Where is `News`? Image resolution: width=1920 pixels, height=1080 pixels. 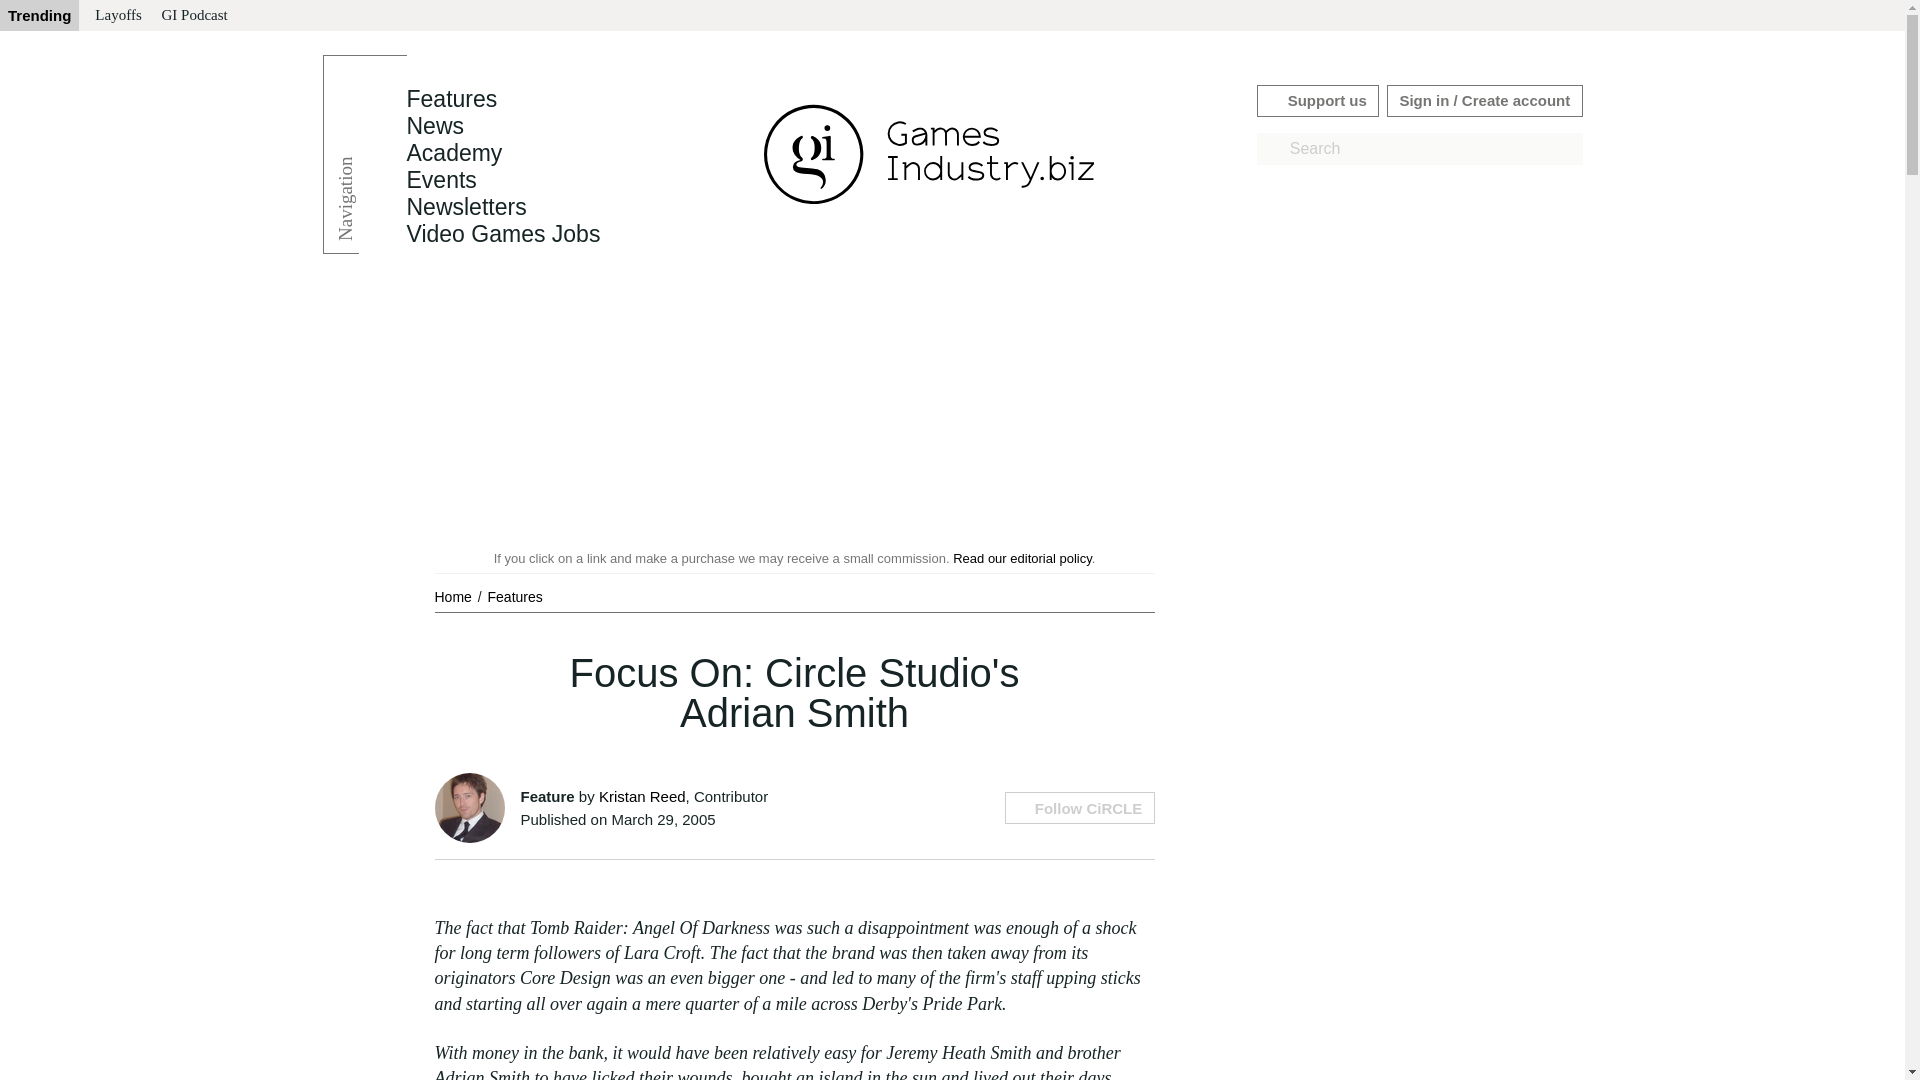 News is located at coordinates (434, 126).